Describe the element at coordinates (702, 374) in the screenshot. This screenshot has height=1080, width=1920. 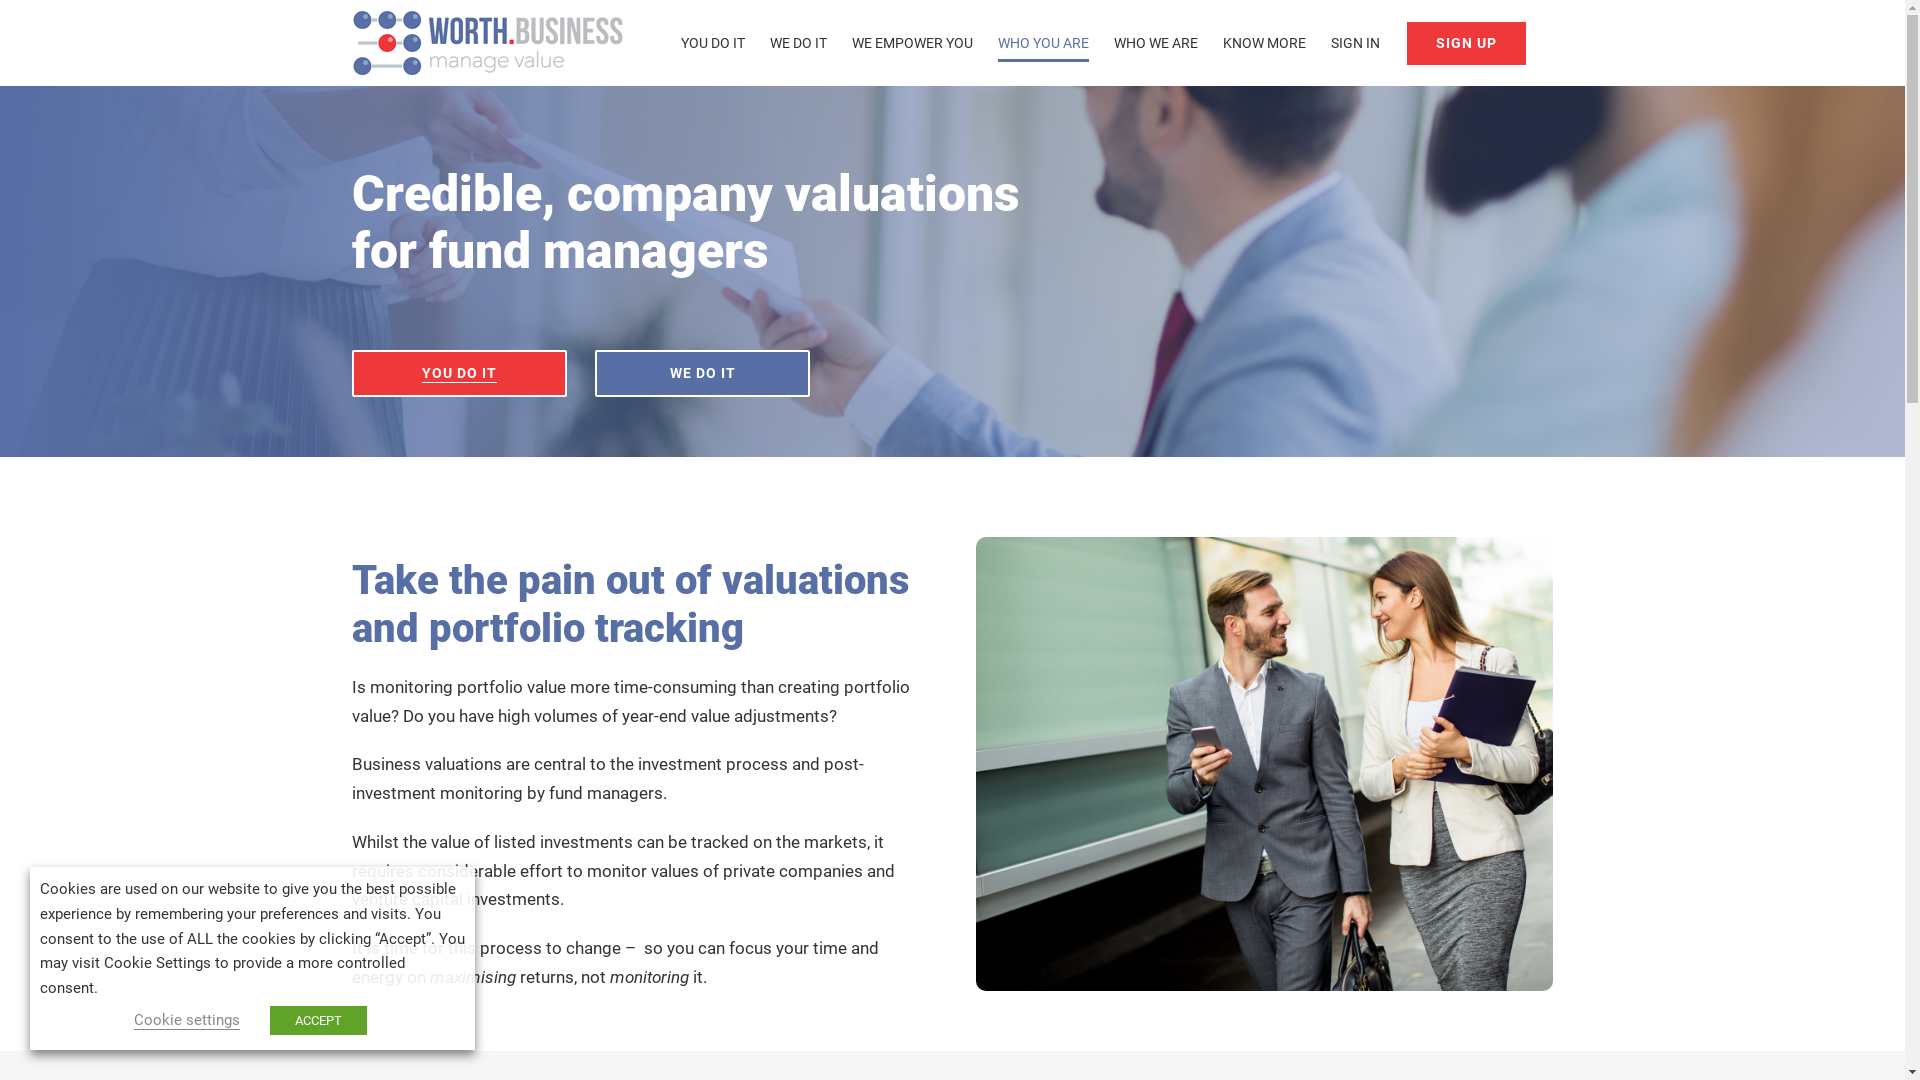
I see `WE DO IT` at that location.